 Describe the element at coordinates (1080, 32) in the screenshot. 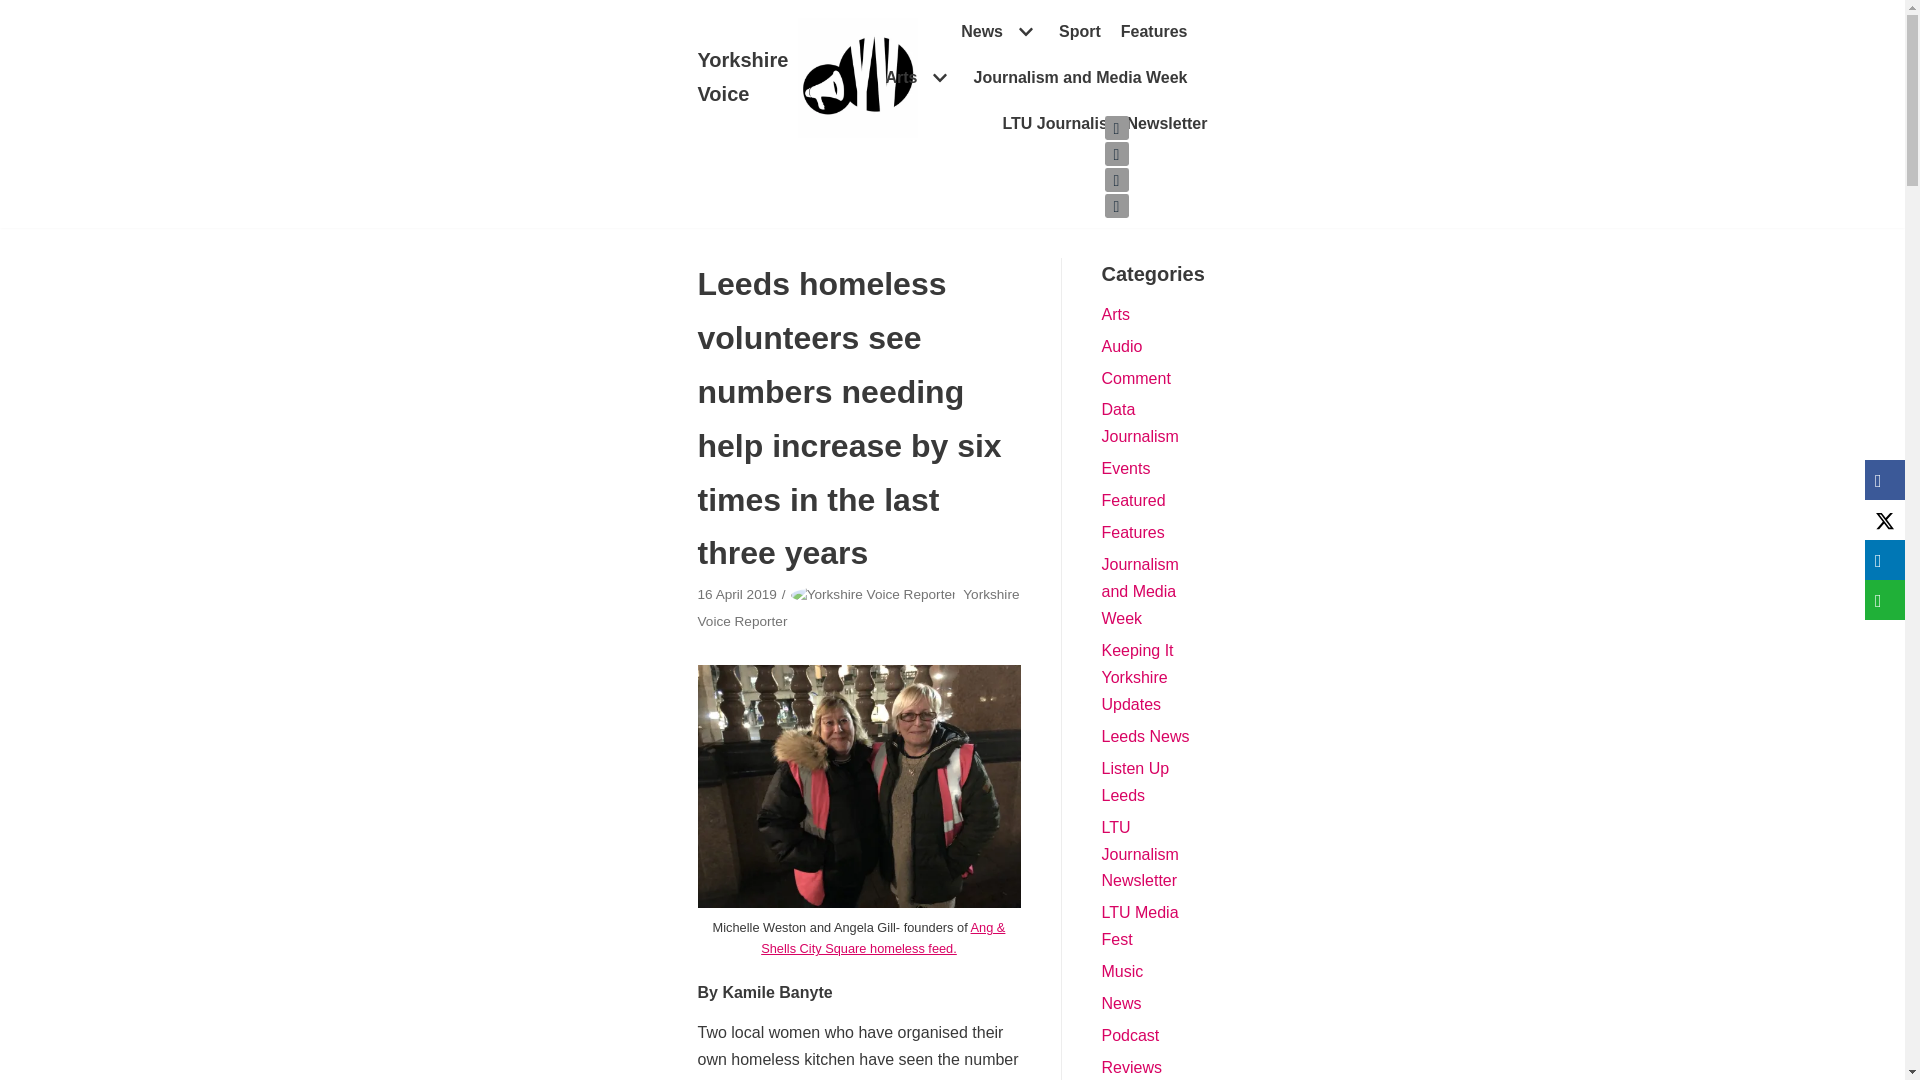

I see `Sport` at that location.